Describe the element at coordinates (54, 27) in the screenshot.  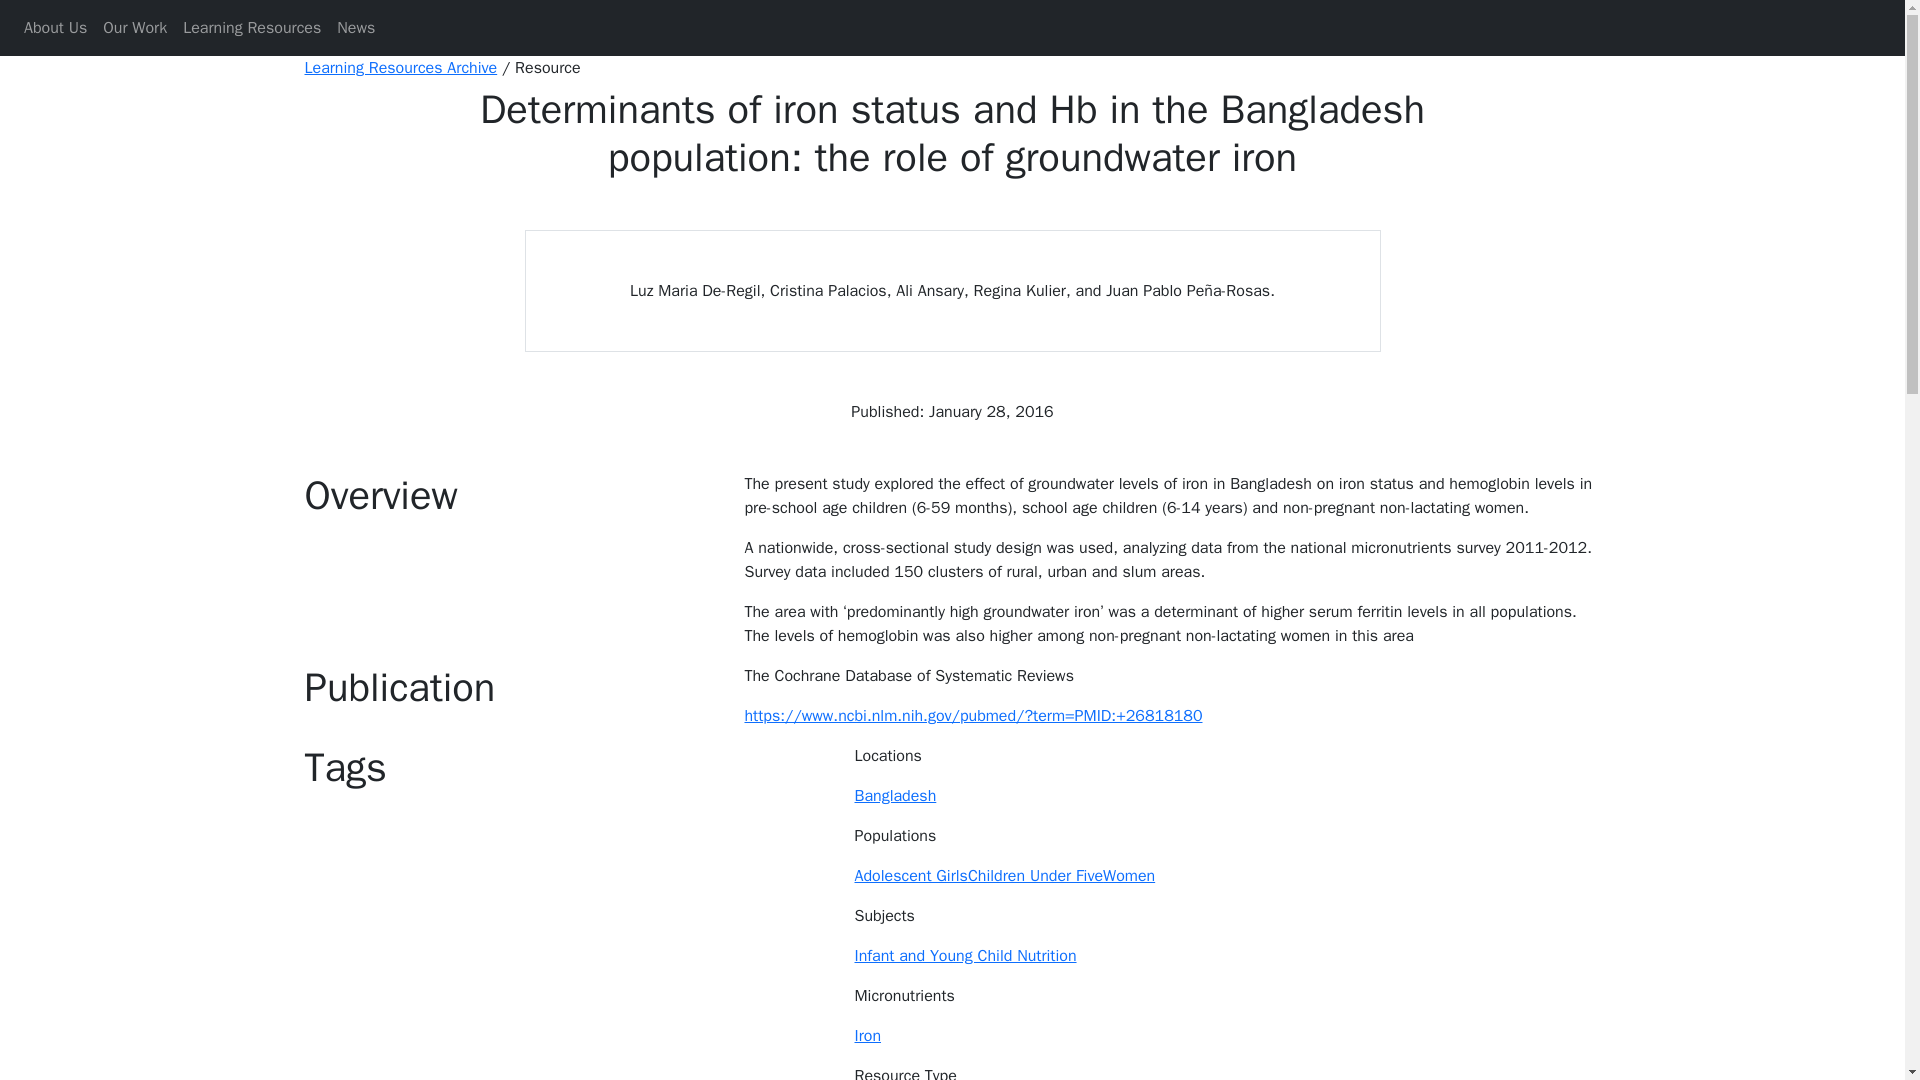
I see `About Us` at that location.